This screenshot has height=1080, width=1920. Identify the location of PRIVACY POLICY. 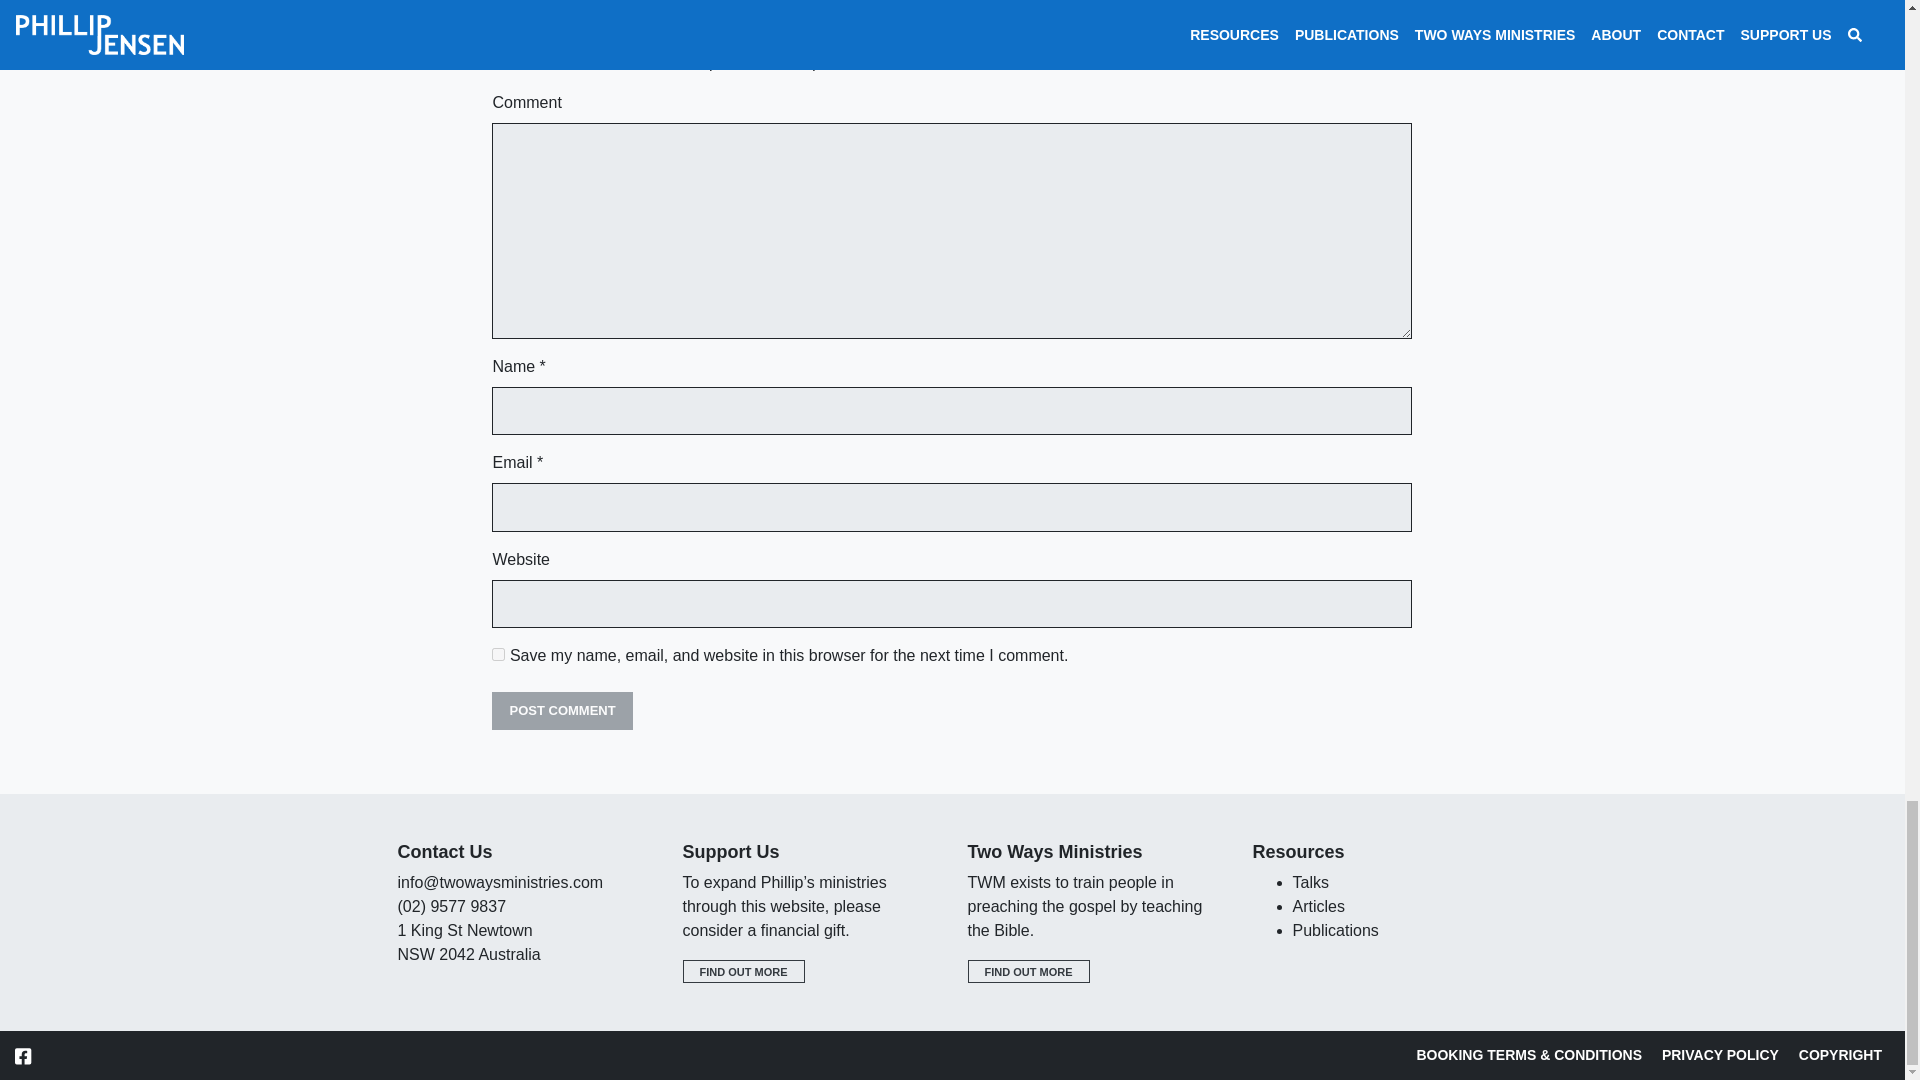
(1720, 1054).